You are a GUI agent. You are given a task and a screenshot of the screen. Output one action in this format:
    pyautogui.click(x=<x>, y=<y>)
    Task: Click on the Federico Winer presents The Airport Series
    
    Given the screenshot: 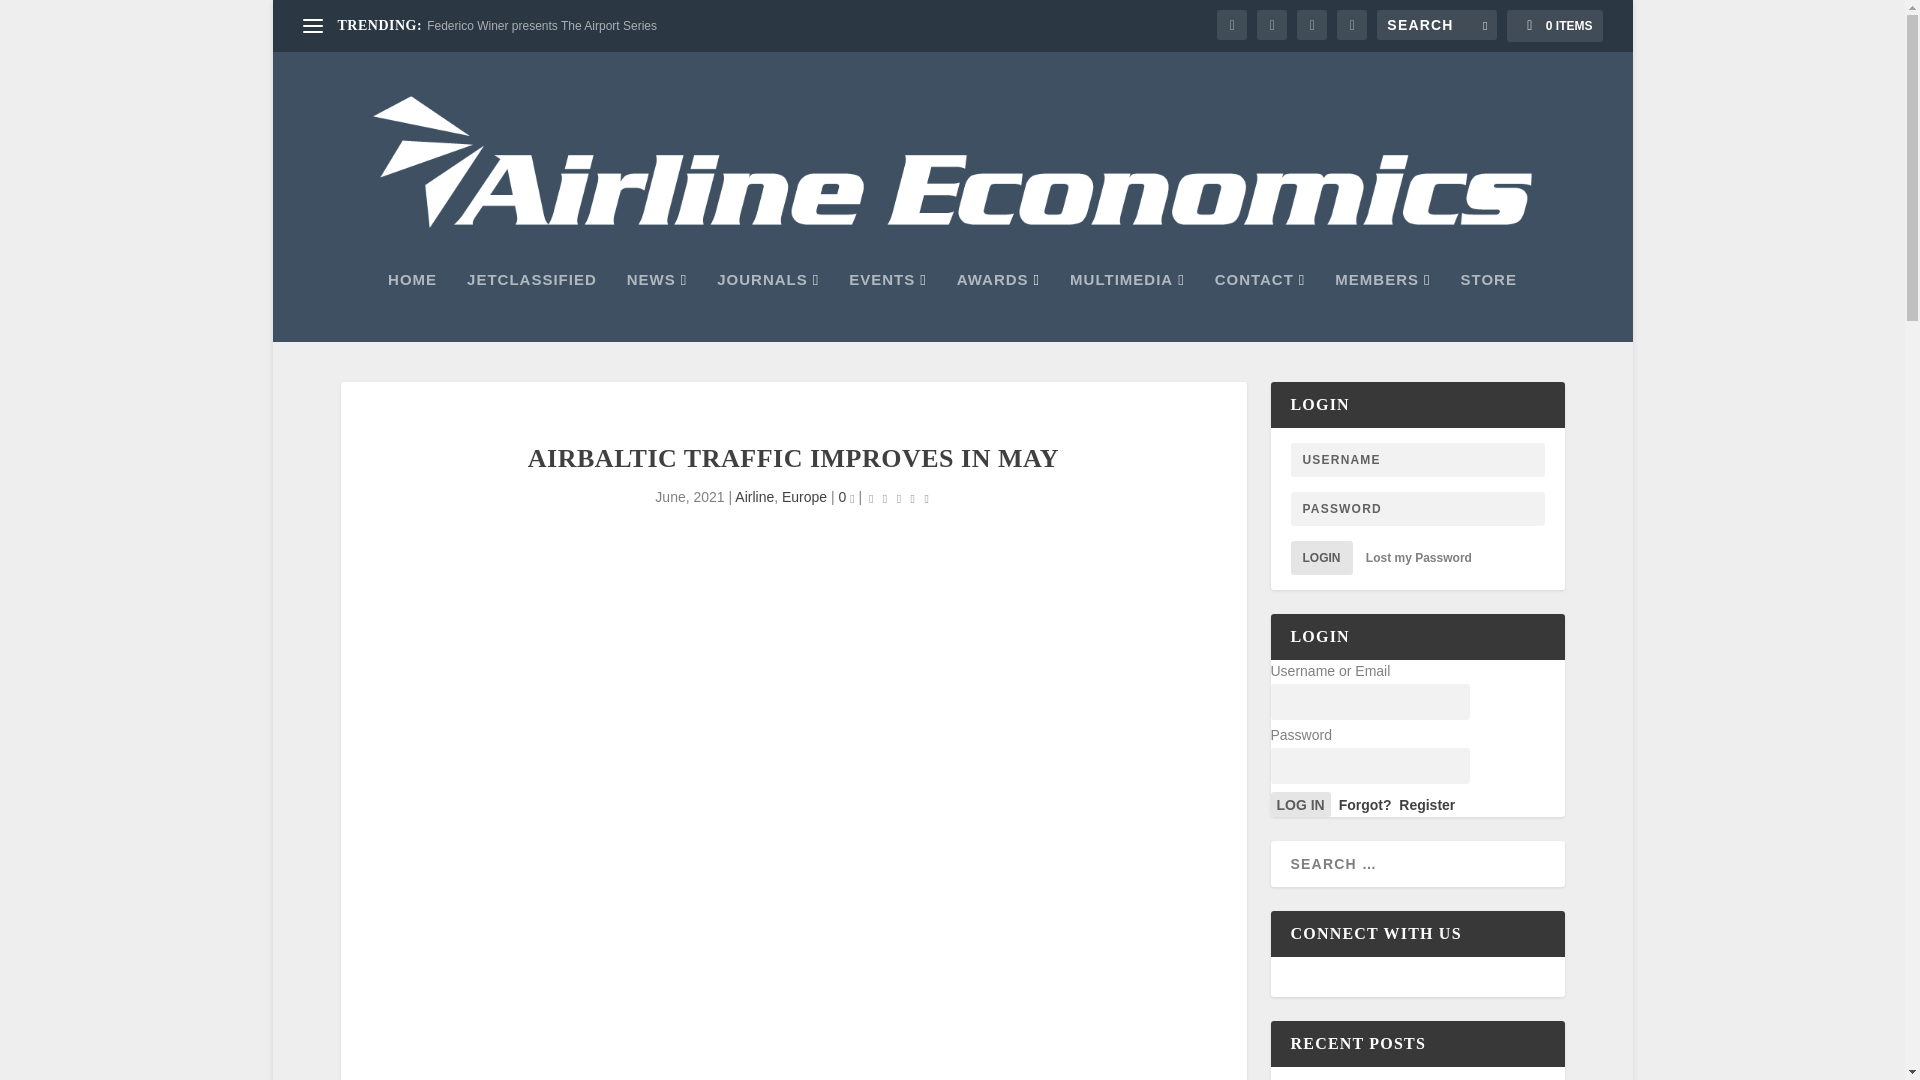 What is the action you would take?
    pyautogui.click(x=541, y=26)
    